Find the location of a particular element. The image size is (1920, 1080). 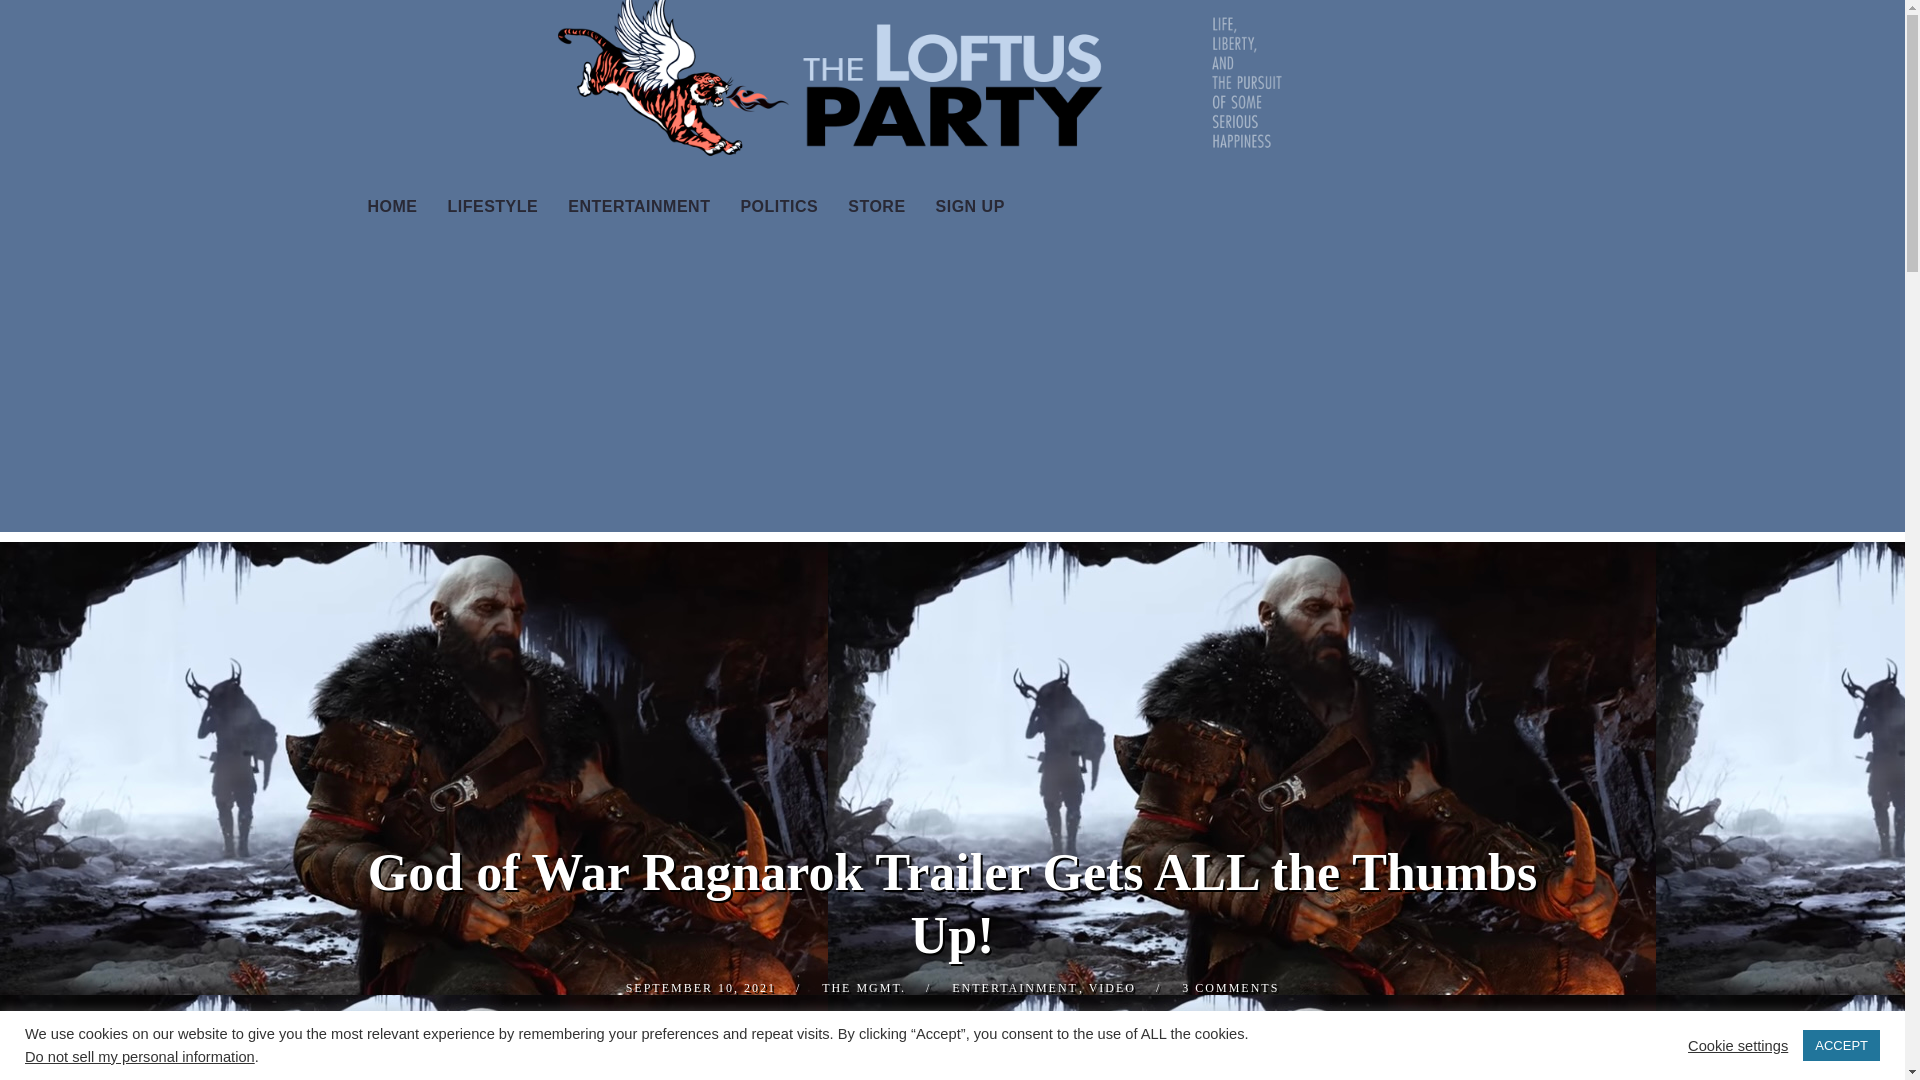

HOME is located at coordinates (392, 206).